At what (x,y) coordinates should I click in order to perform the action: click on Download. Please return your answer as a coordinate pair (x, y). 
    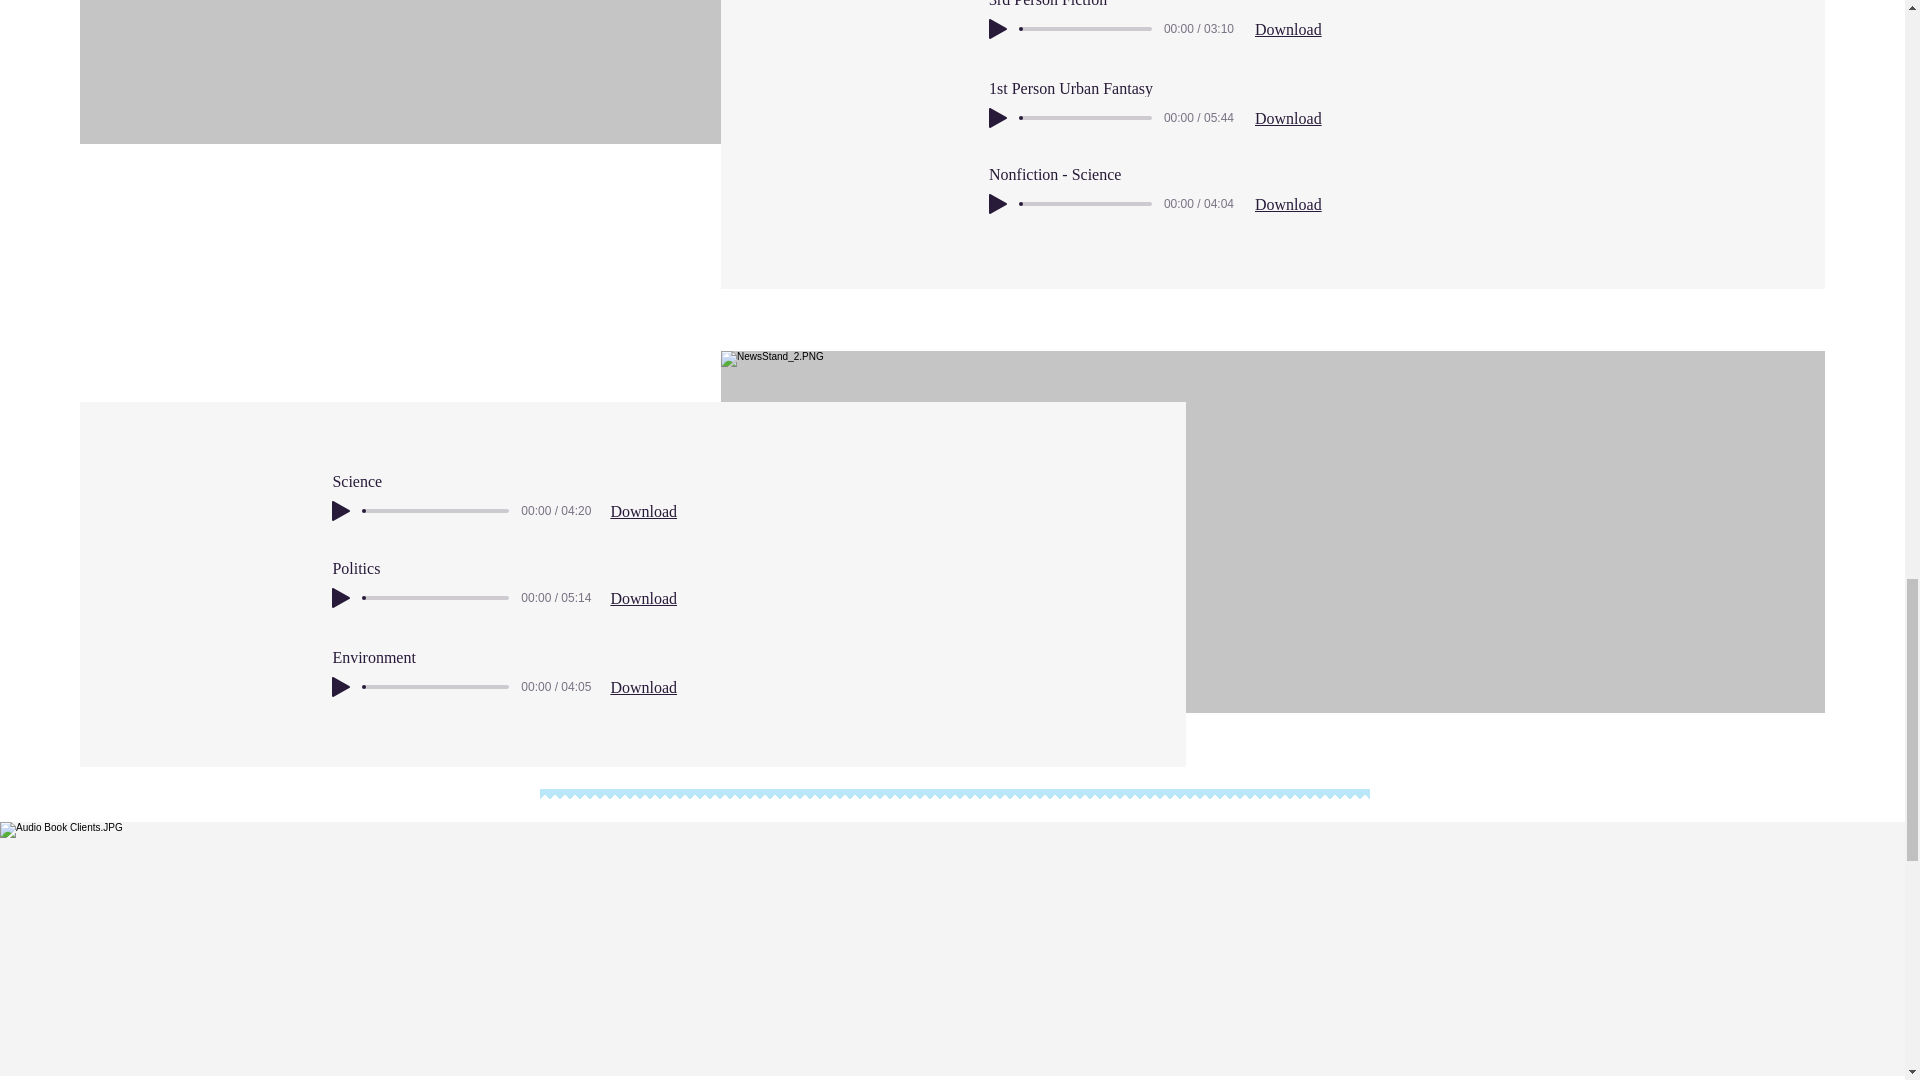
    Looking at the image, I should click on (1288, 28).